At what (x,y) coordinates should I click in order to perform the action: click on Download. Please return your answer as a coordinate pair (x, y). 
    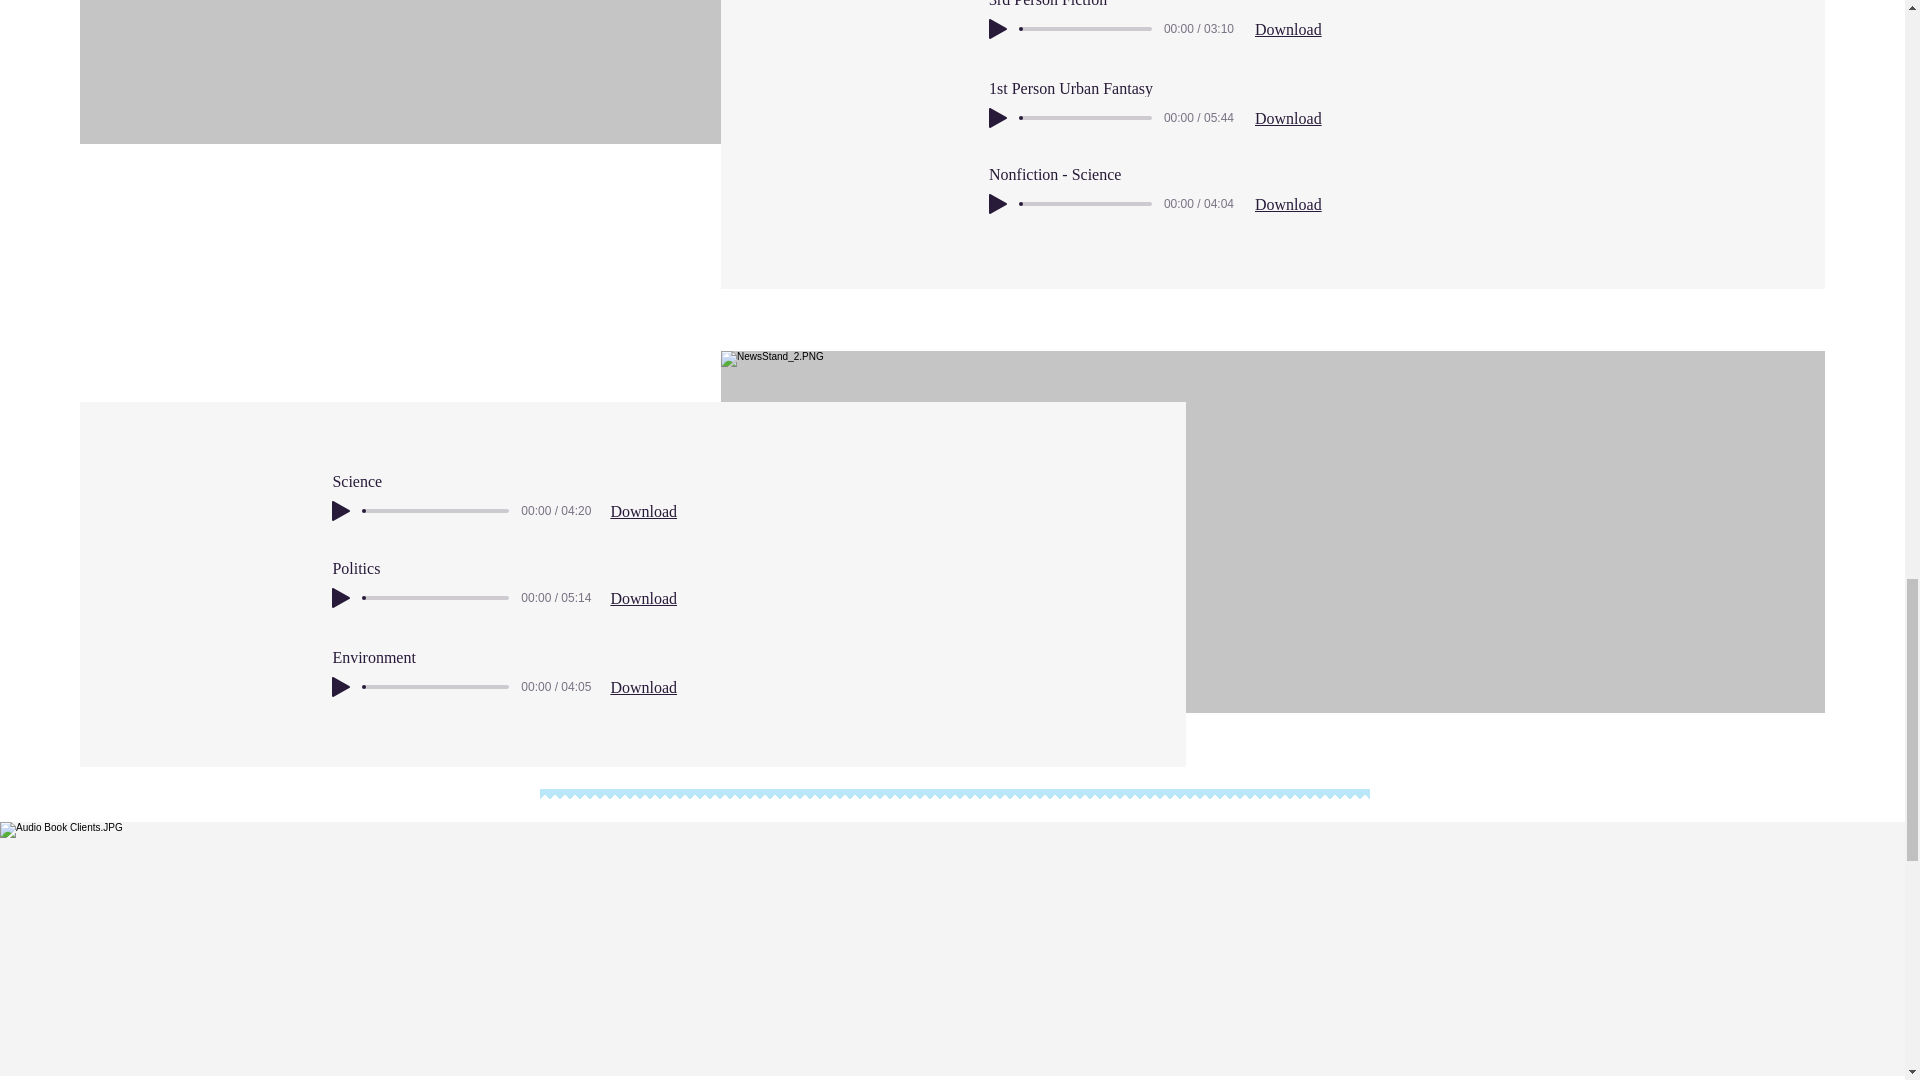
    Looking at the image, I should click on (1288, 28).